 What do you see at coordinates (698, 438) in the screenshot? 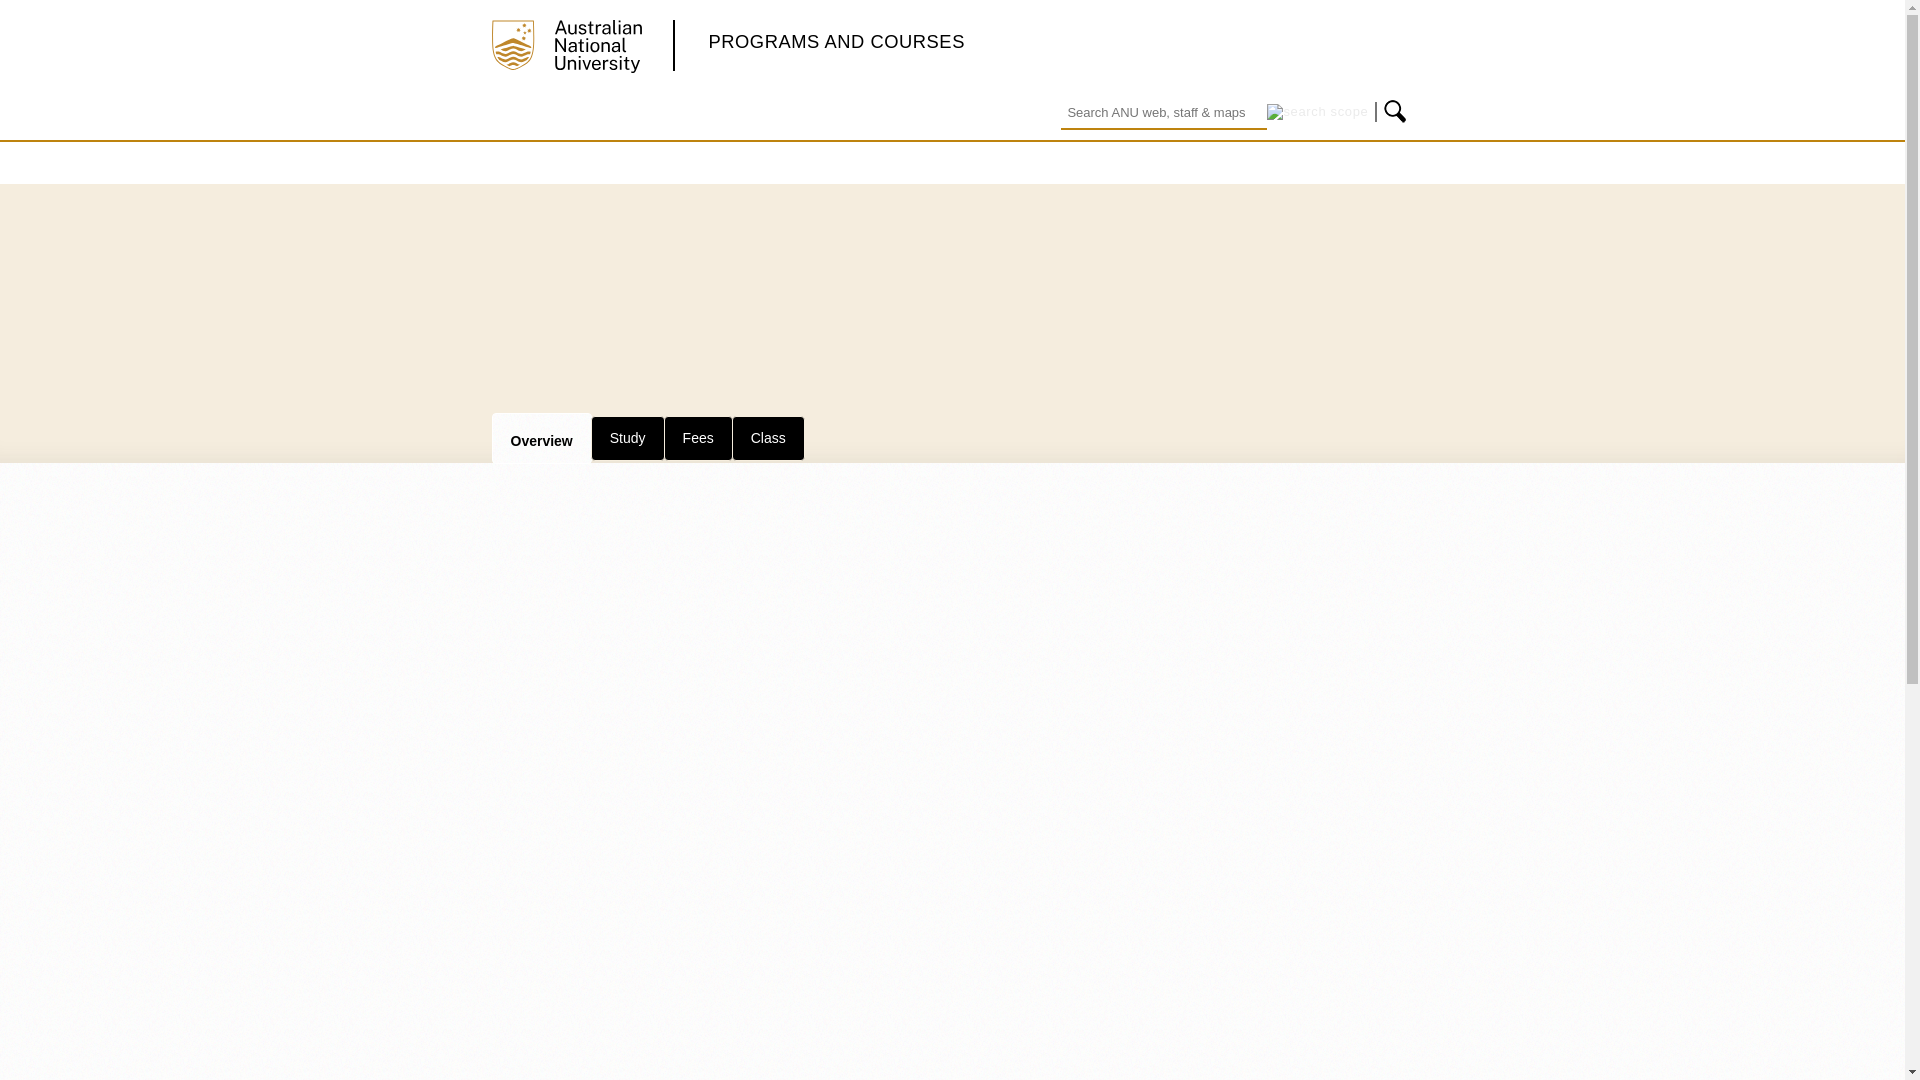
I see `Fees` at bounding box center [698, 438].